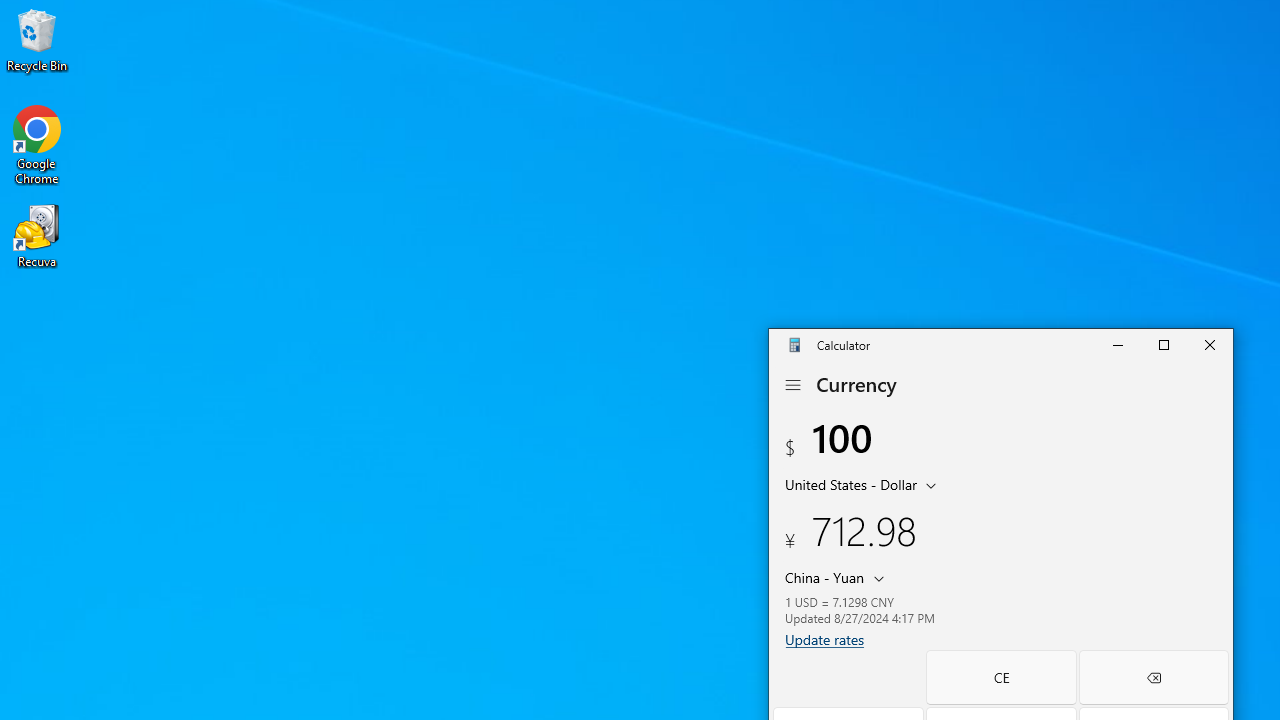 The image size is (1280, 720). Describe the element at coordinates (822, 576) in the screenshot. I see `China Yuan` at that location.